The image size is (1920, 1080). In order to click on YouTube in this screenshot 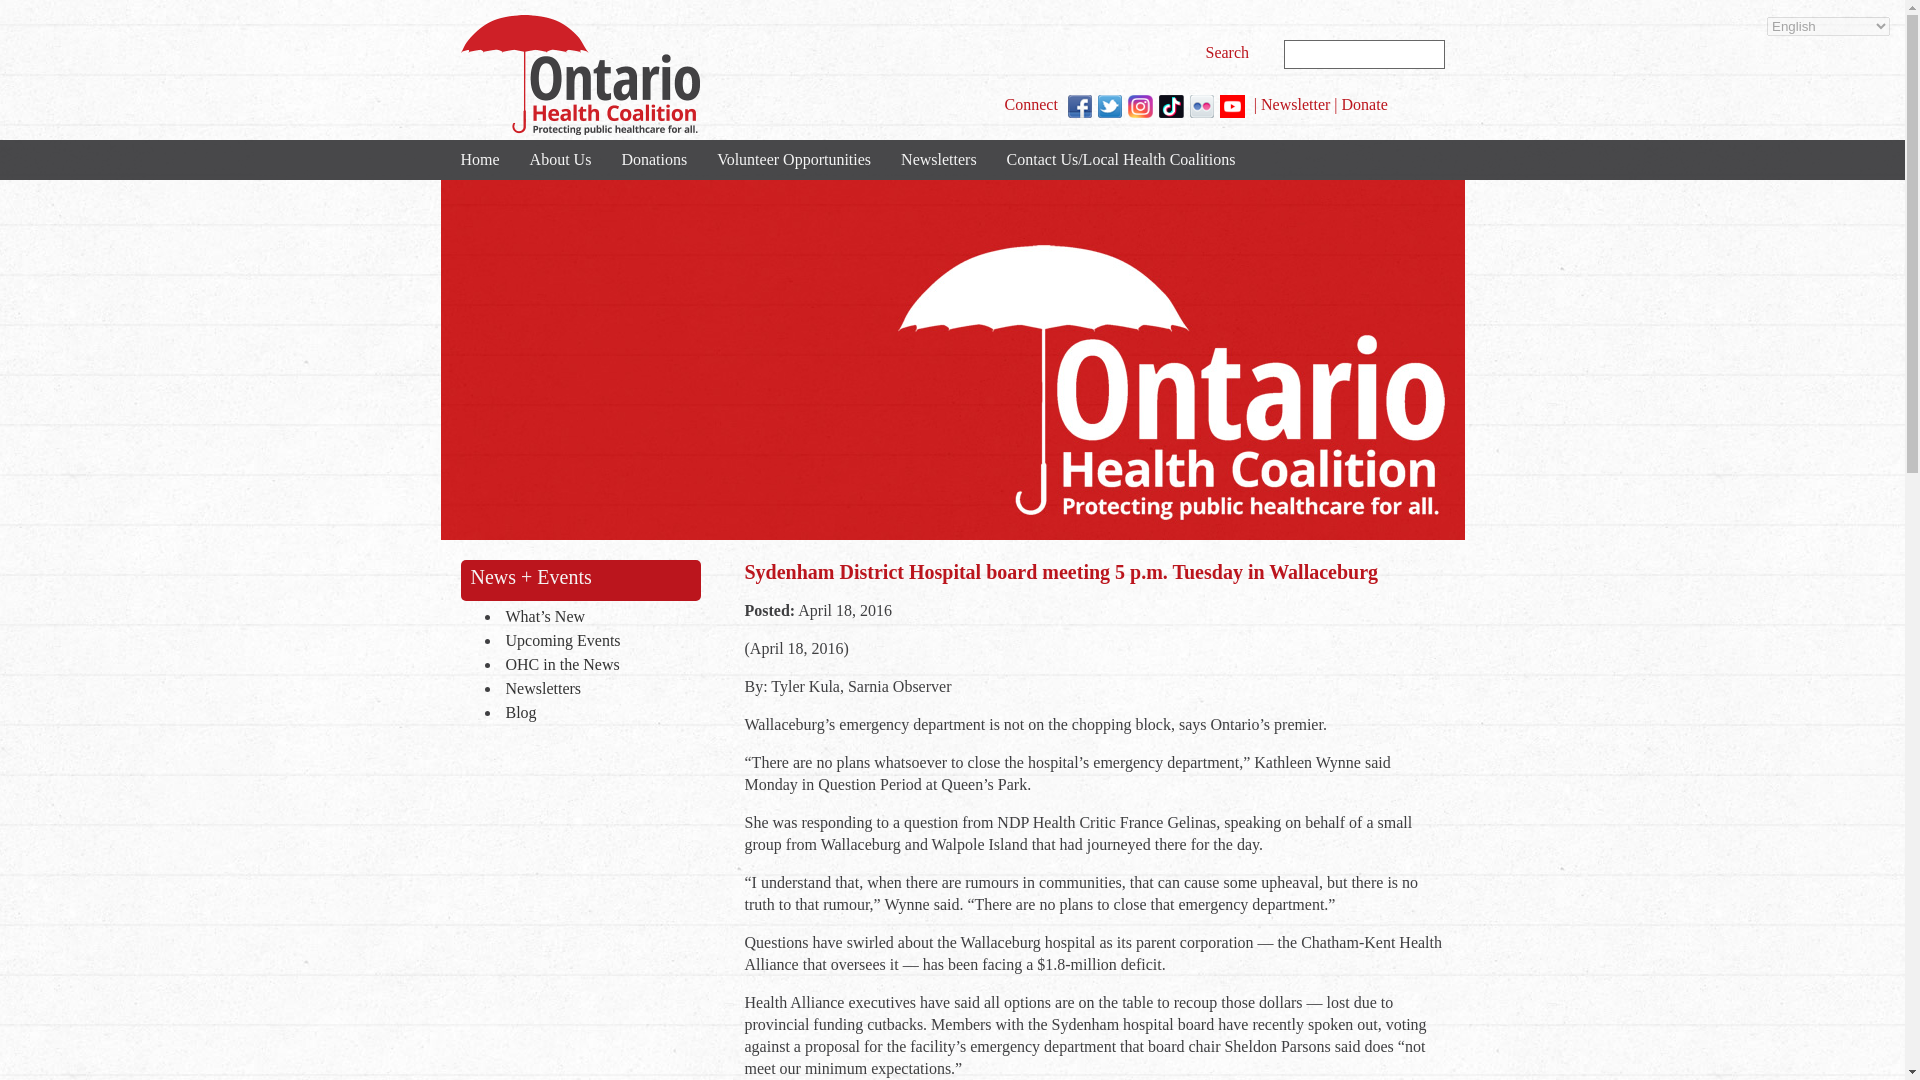, I will do `click(1232, 106)`.